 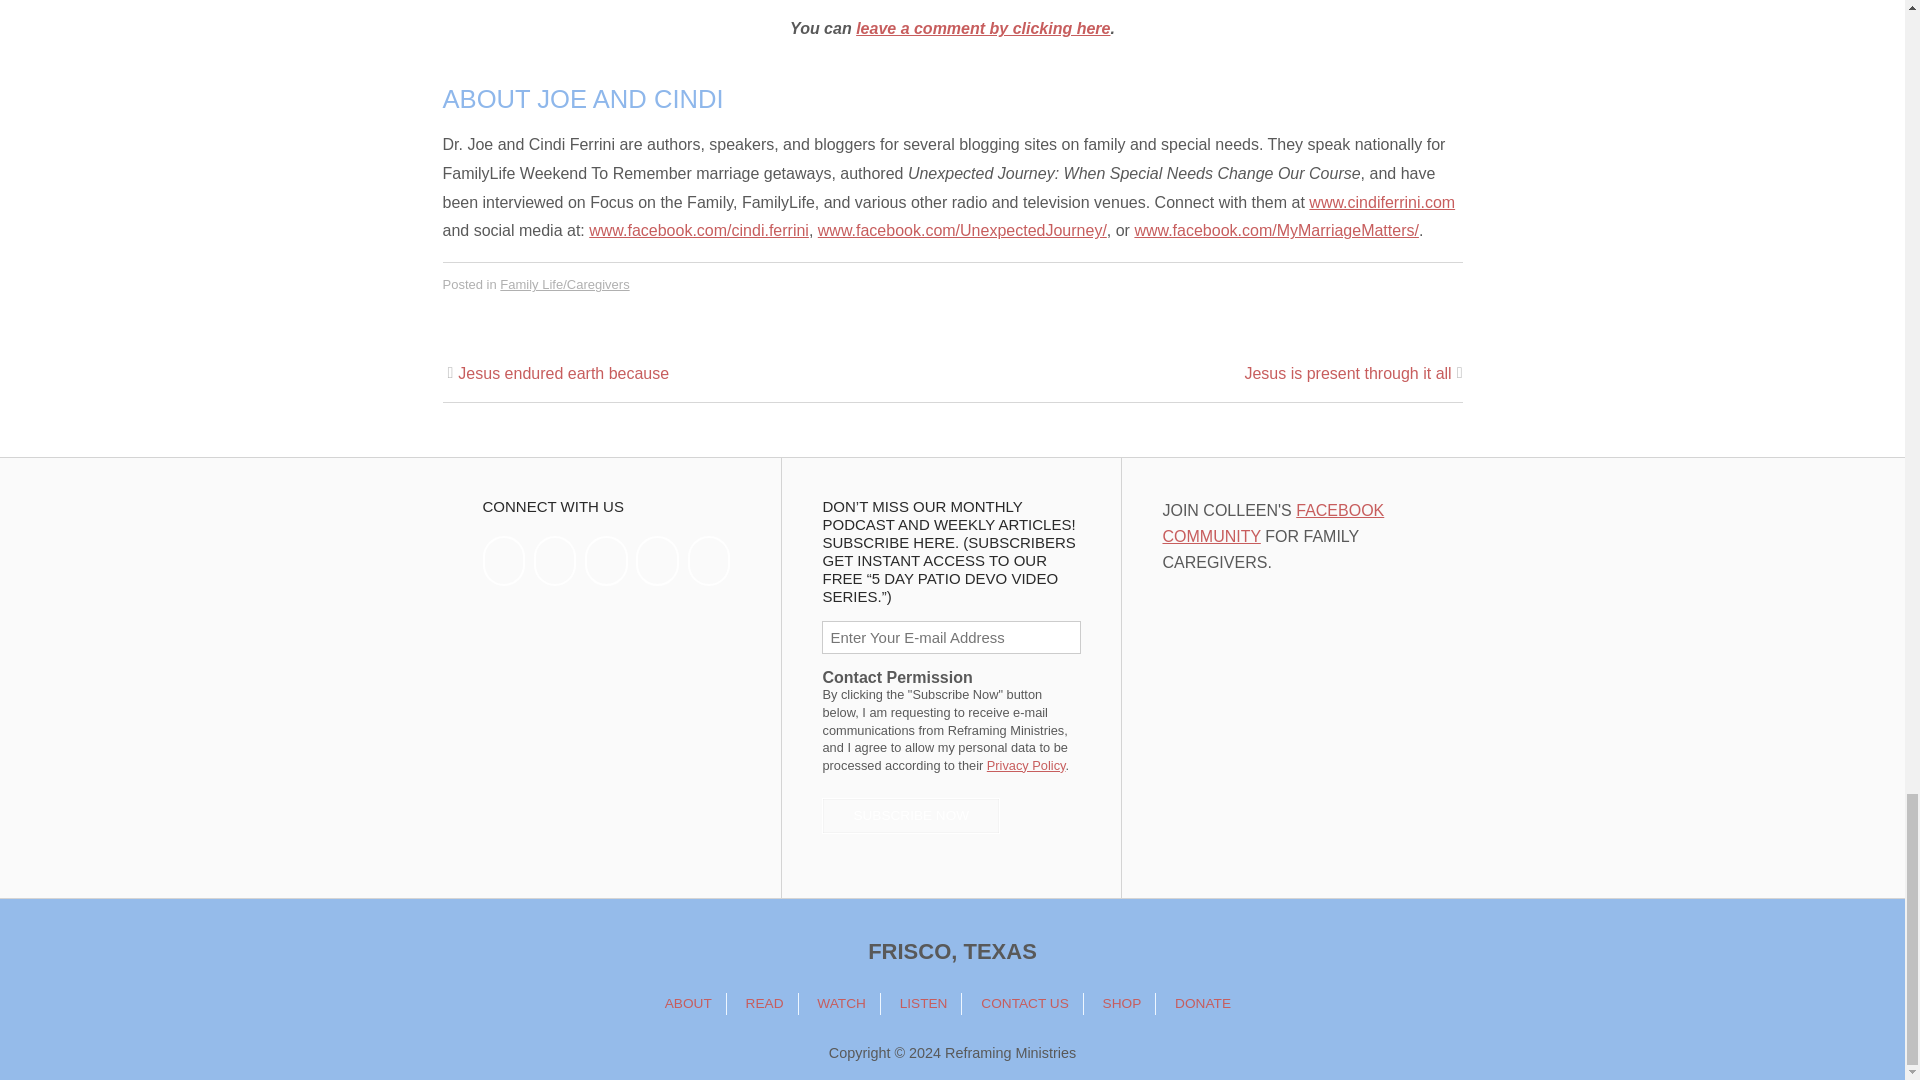 What do you see at coordinates (563, 374) in the screenshot?
I see `Jesus endured earth because` at bounding box center [563, 374].